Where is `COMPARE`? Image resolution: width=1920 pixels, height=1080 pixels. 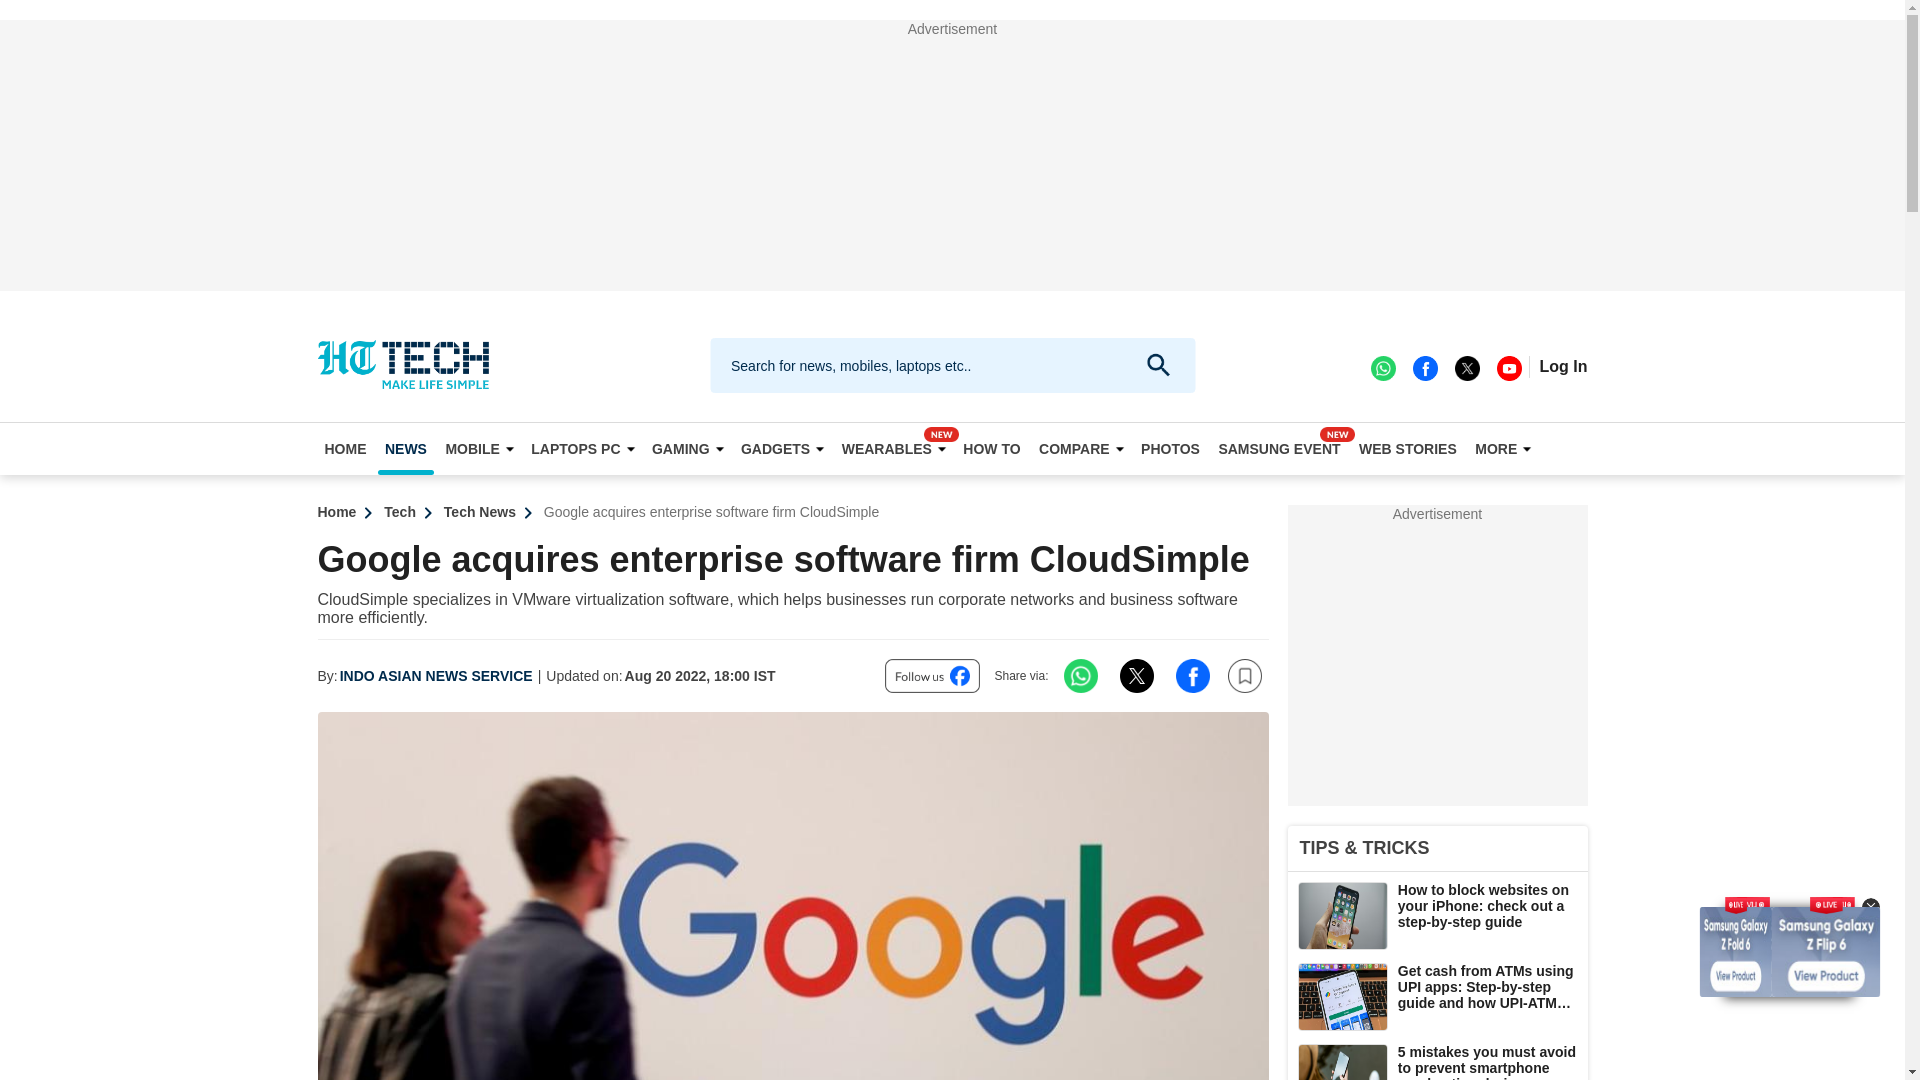 COMPARE is located at coordinates (1081, 449).